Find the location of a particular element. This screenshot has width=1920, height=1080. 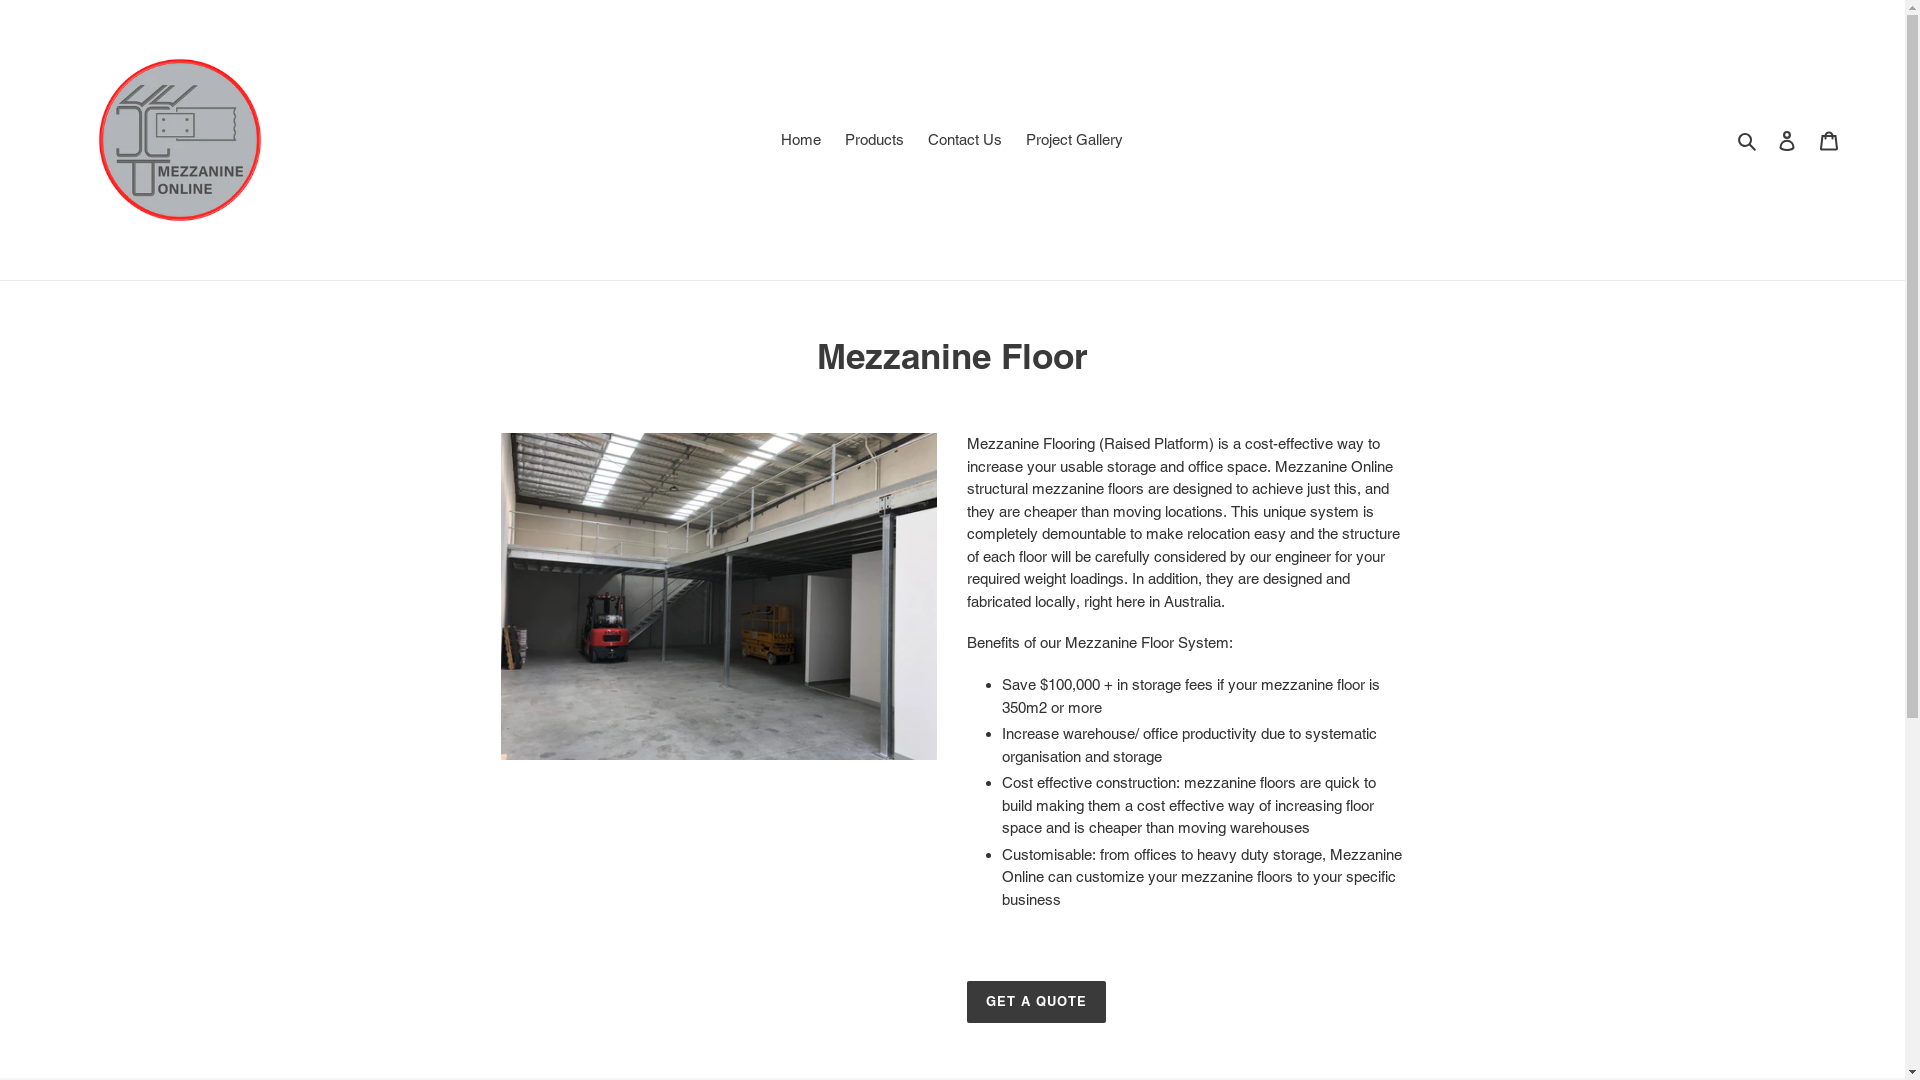

Project Gallery is located at coordinates (1074, 140).